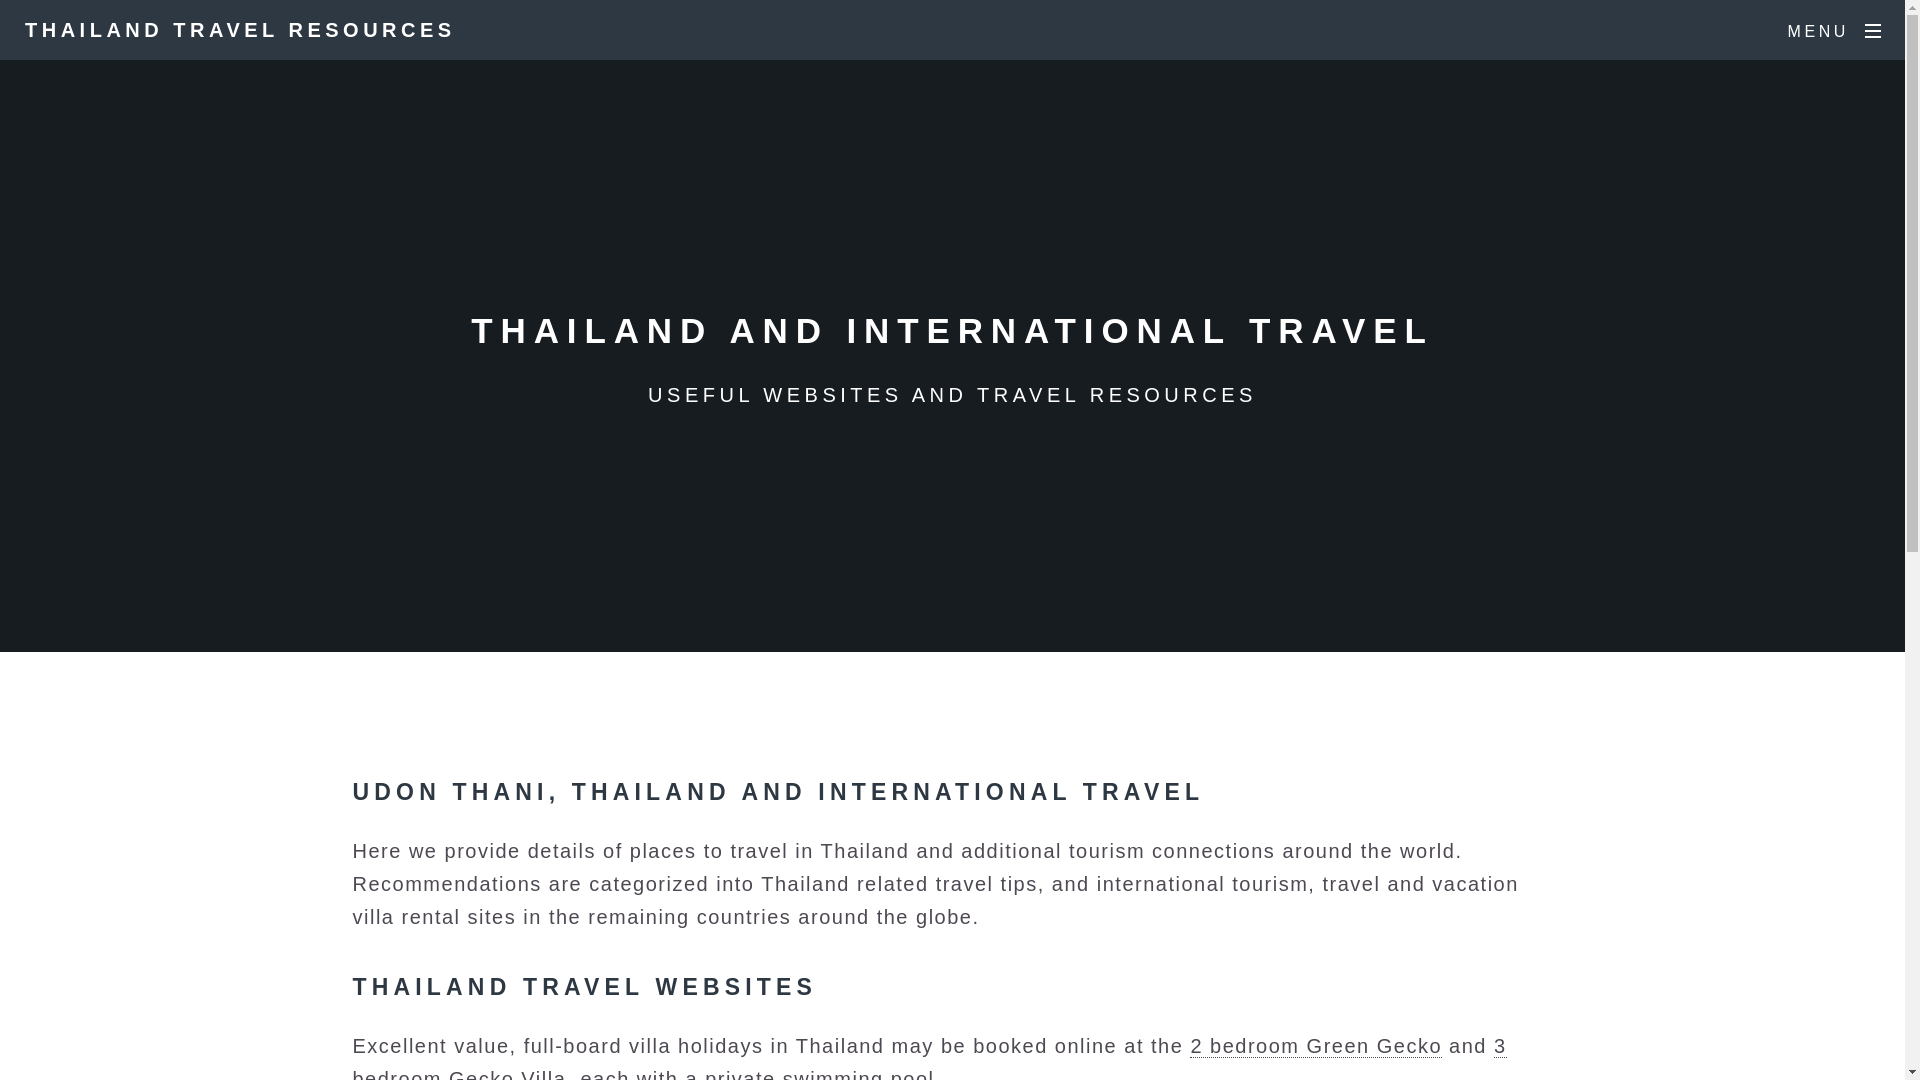  What do you see at coordinates (1316, 1046) in the screenshot?
I see `2 bedroom Green Gecko` at bounding box center [1316, 1046].